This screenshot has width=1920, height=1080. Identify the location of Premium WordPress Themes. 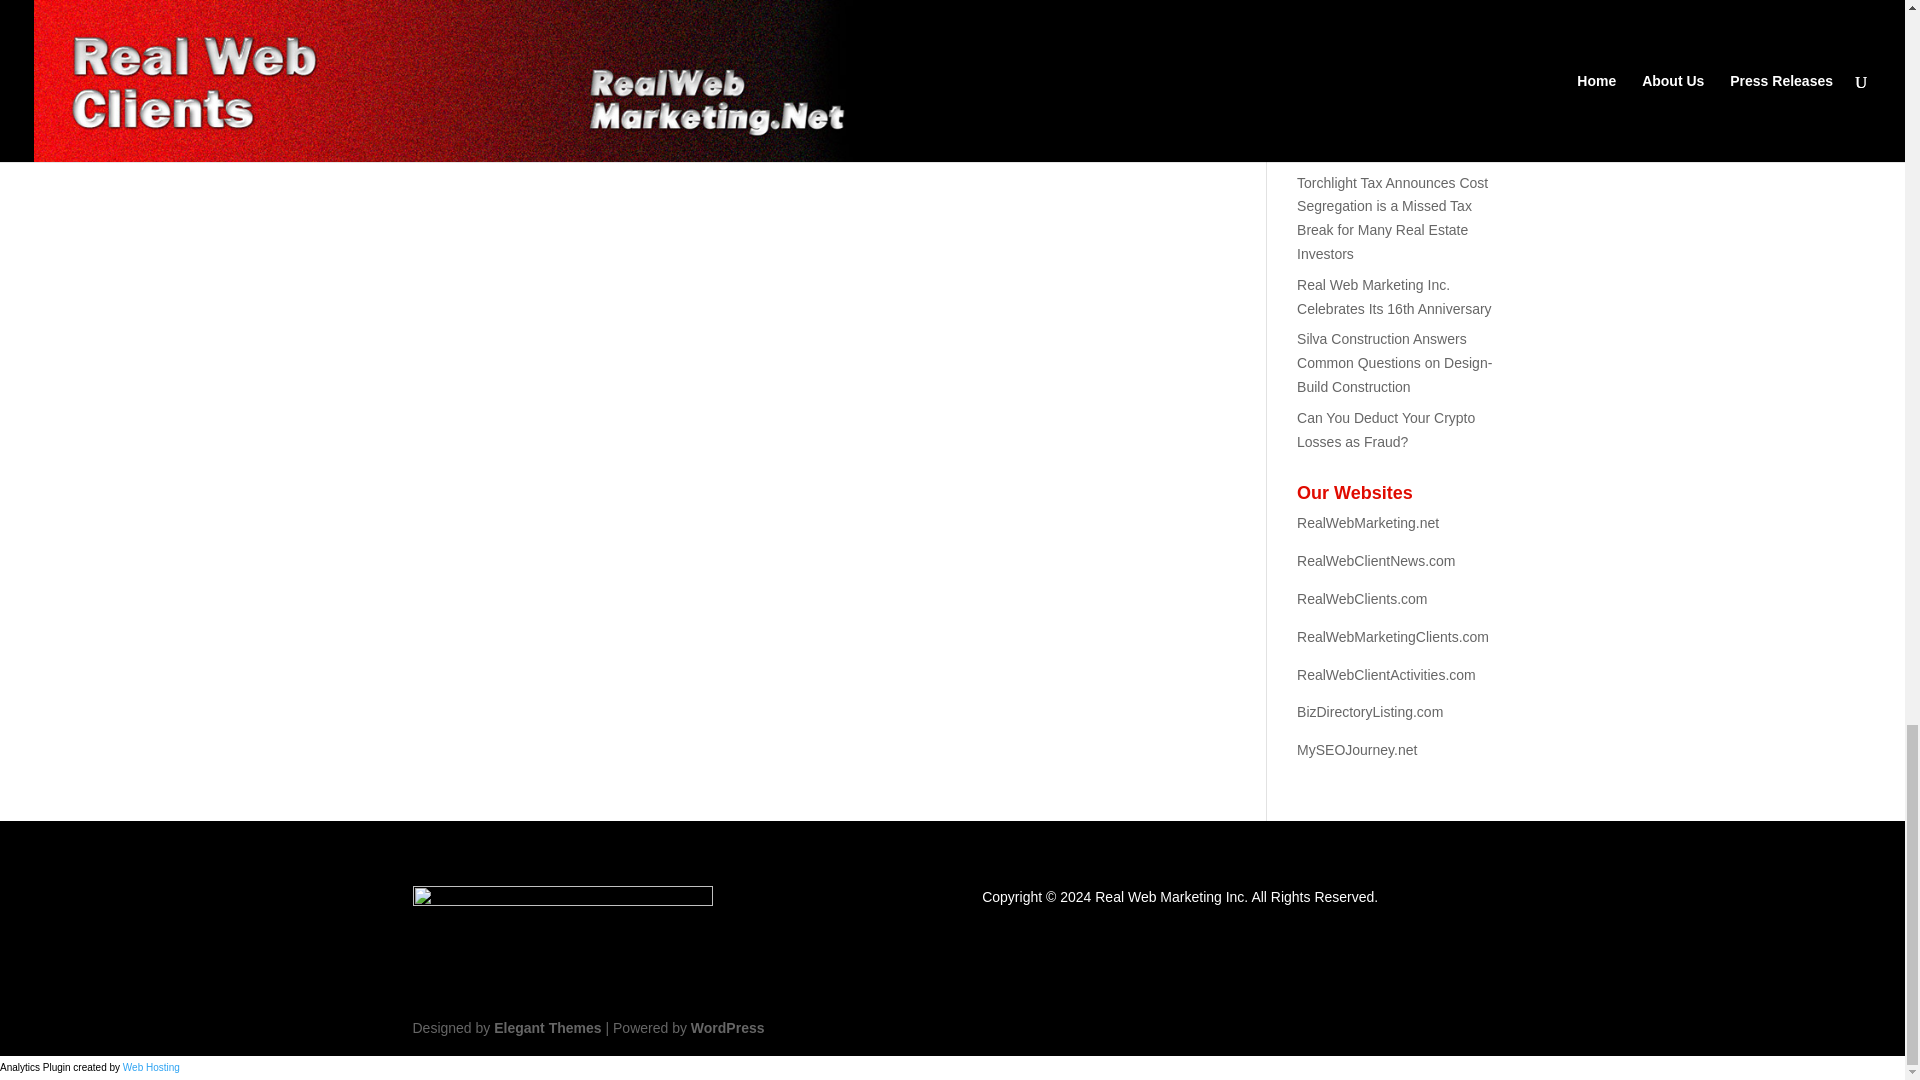
(546, 1027).